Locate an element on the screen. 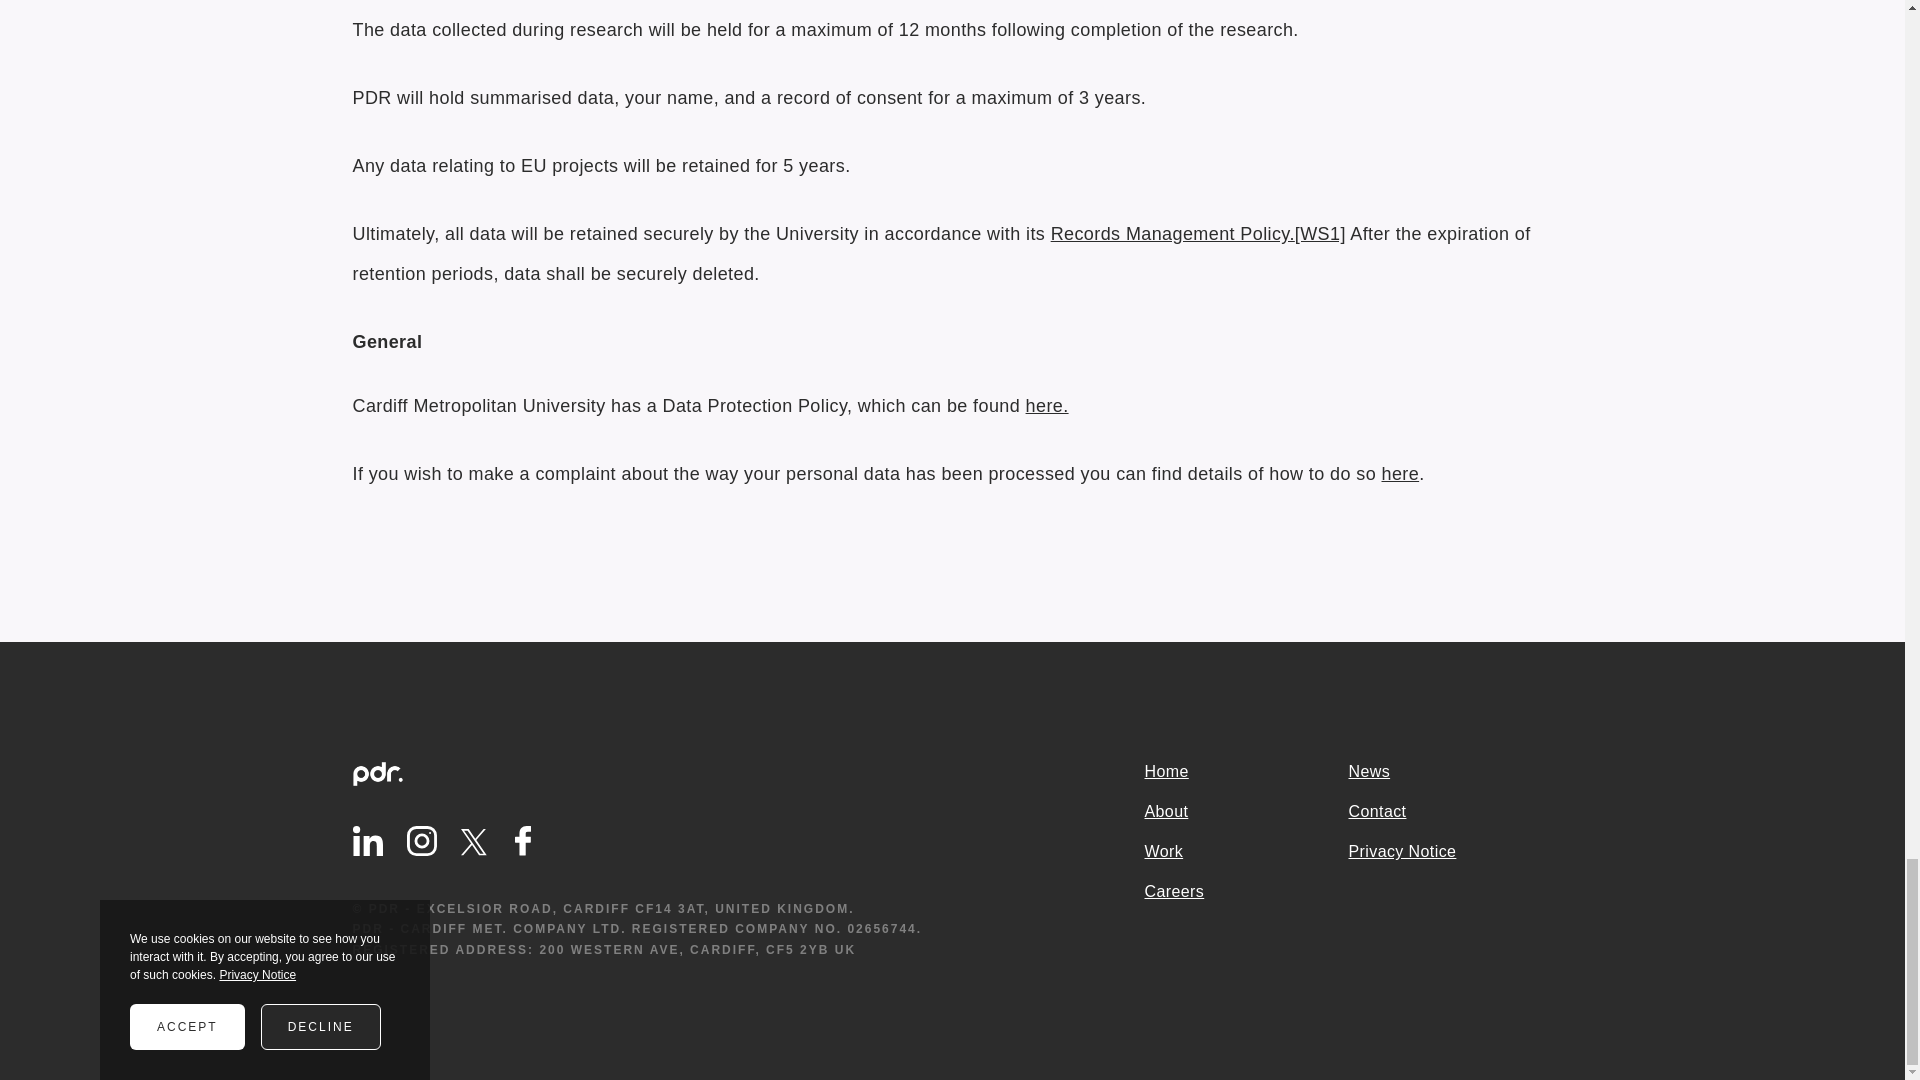 The height and width of the screenshot is (1080, 1920). Careers is located at coordinates (1246, 892).